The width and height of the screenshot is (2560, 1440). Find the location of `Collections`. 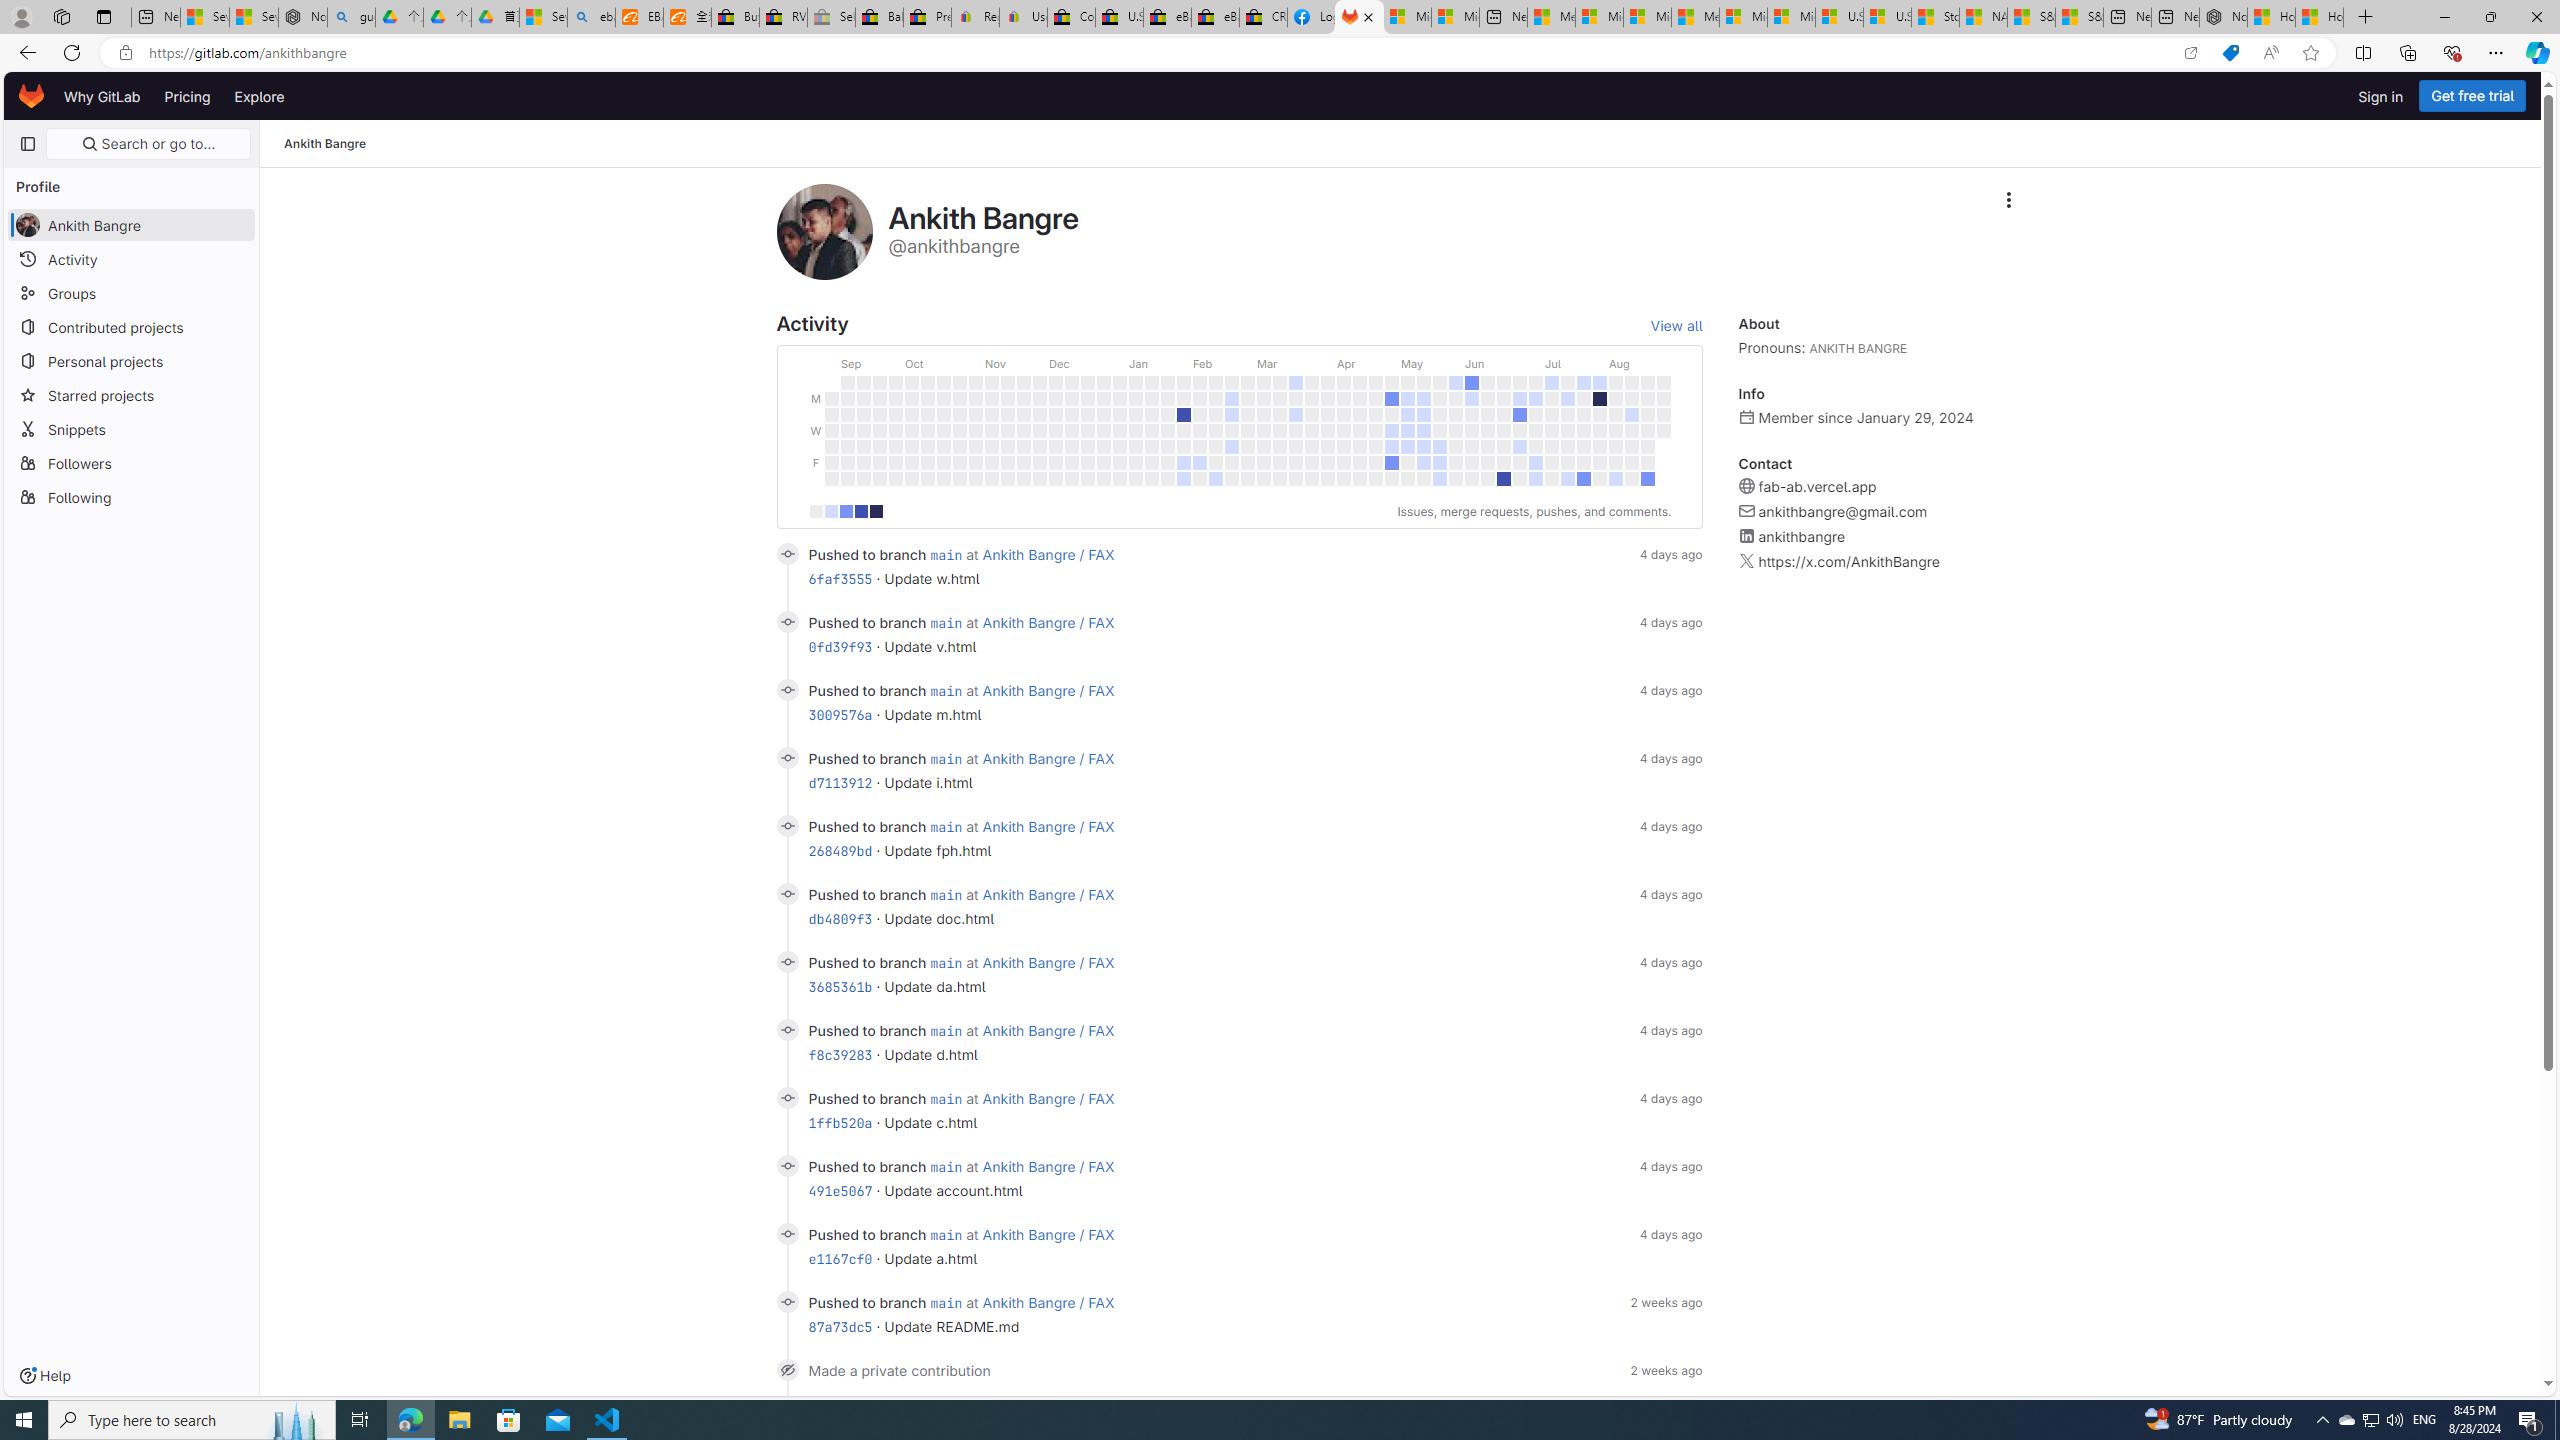

Collections is located at coordinates (2407, 52).